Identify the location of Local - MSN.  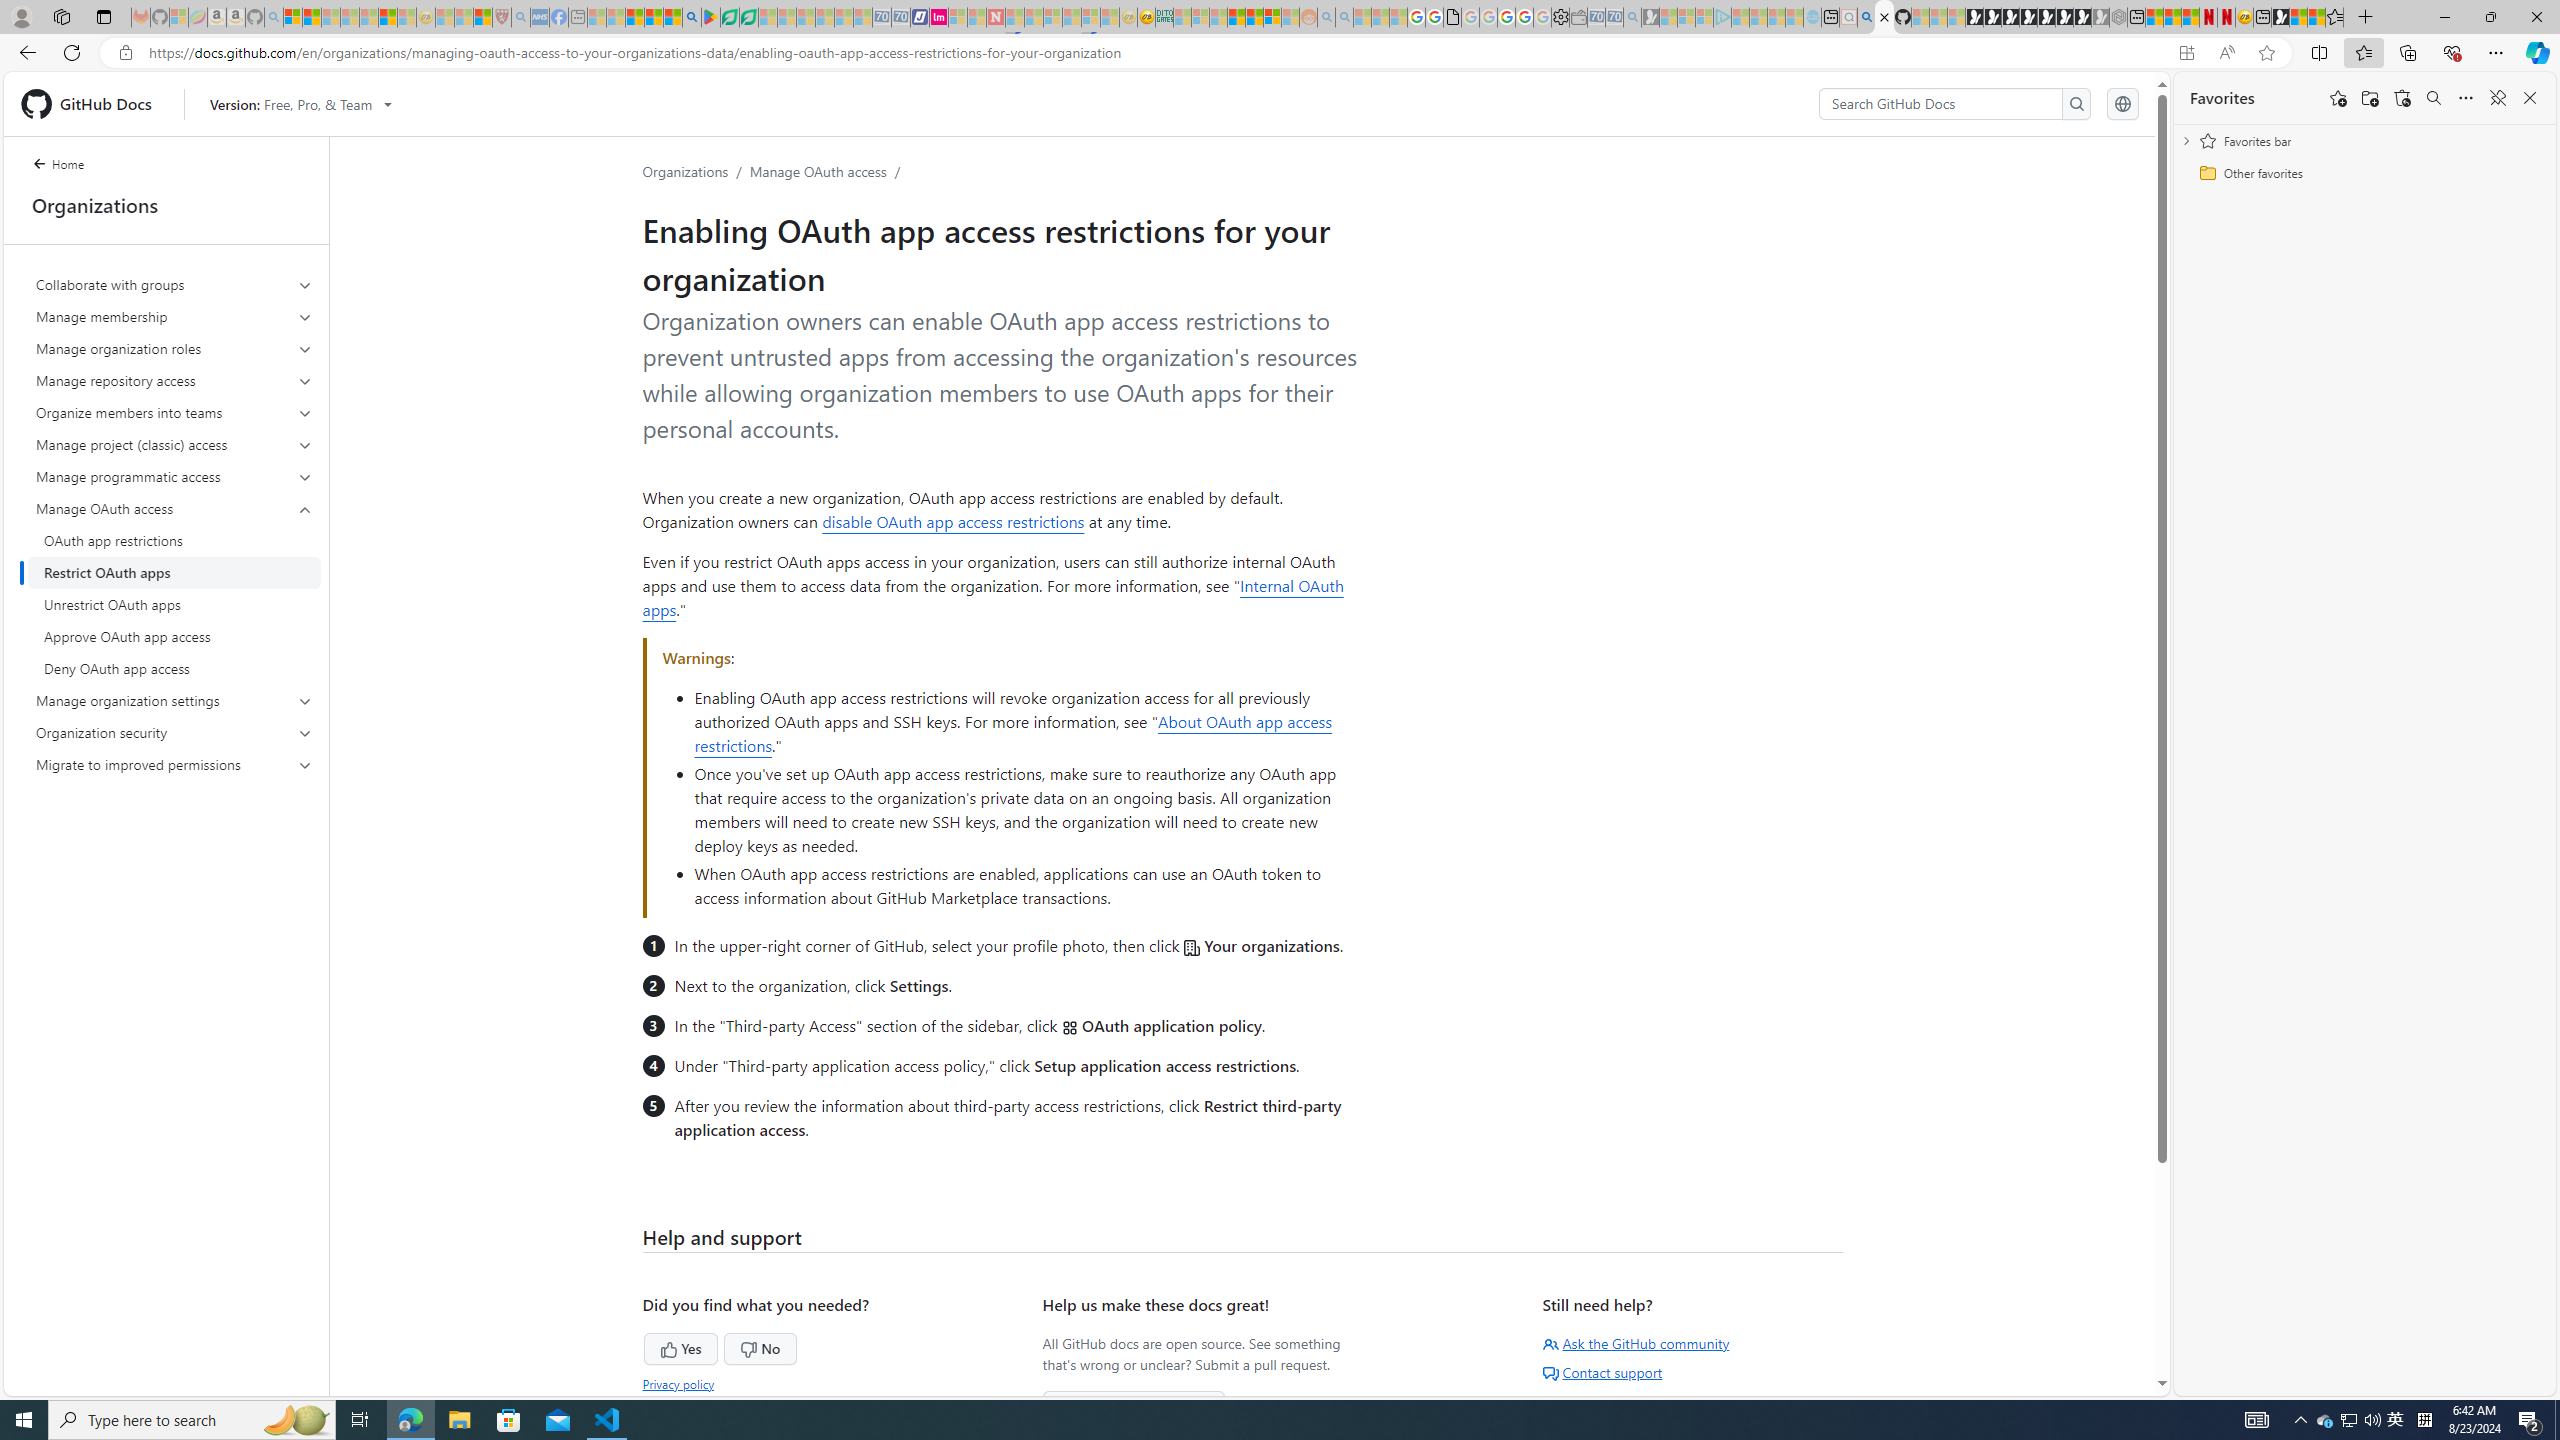
(483, 17).